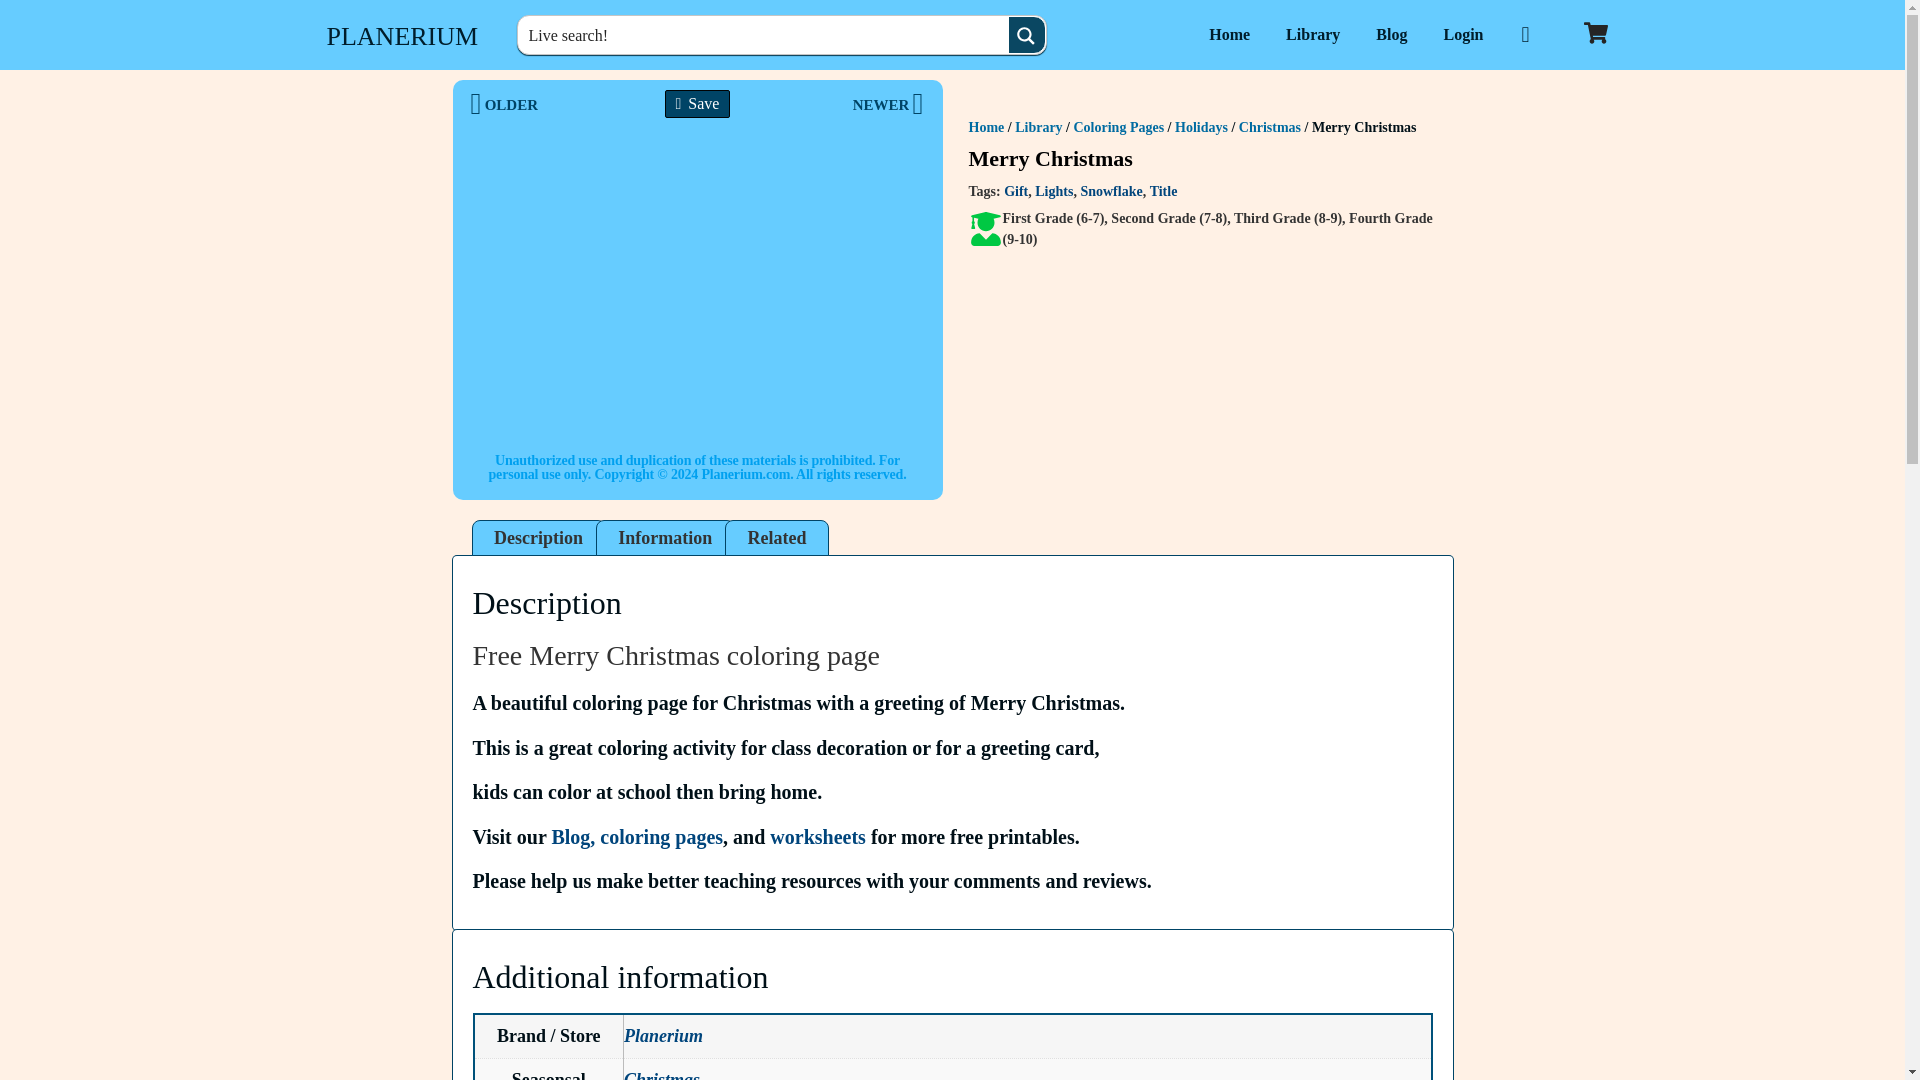  Describe the element at coordinates (776, 538) in the screenshot. I see `Related` at that location.